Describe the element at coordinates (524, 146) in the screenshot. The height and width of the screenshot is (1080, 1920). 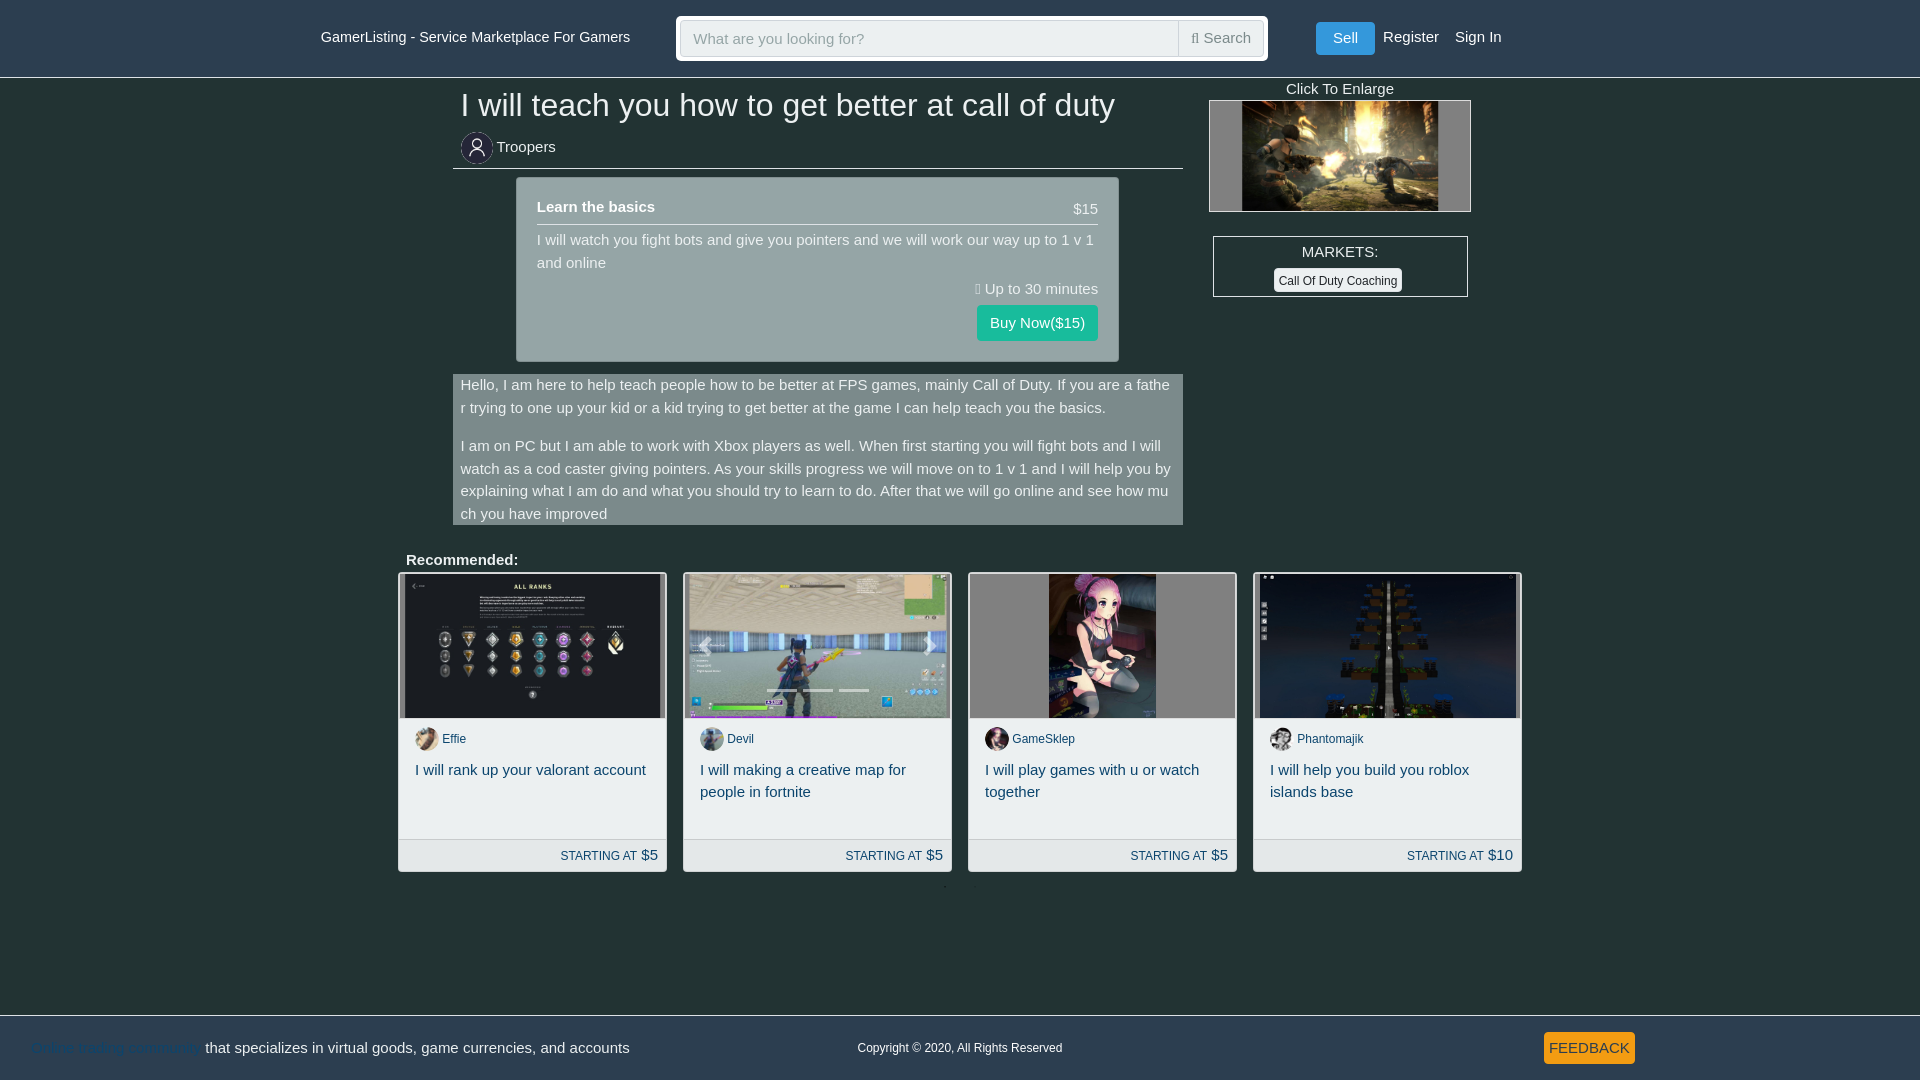
I see `Troopers` at that location.